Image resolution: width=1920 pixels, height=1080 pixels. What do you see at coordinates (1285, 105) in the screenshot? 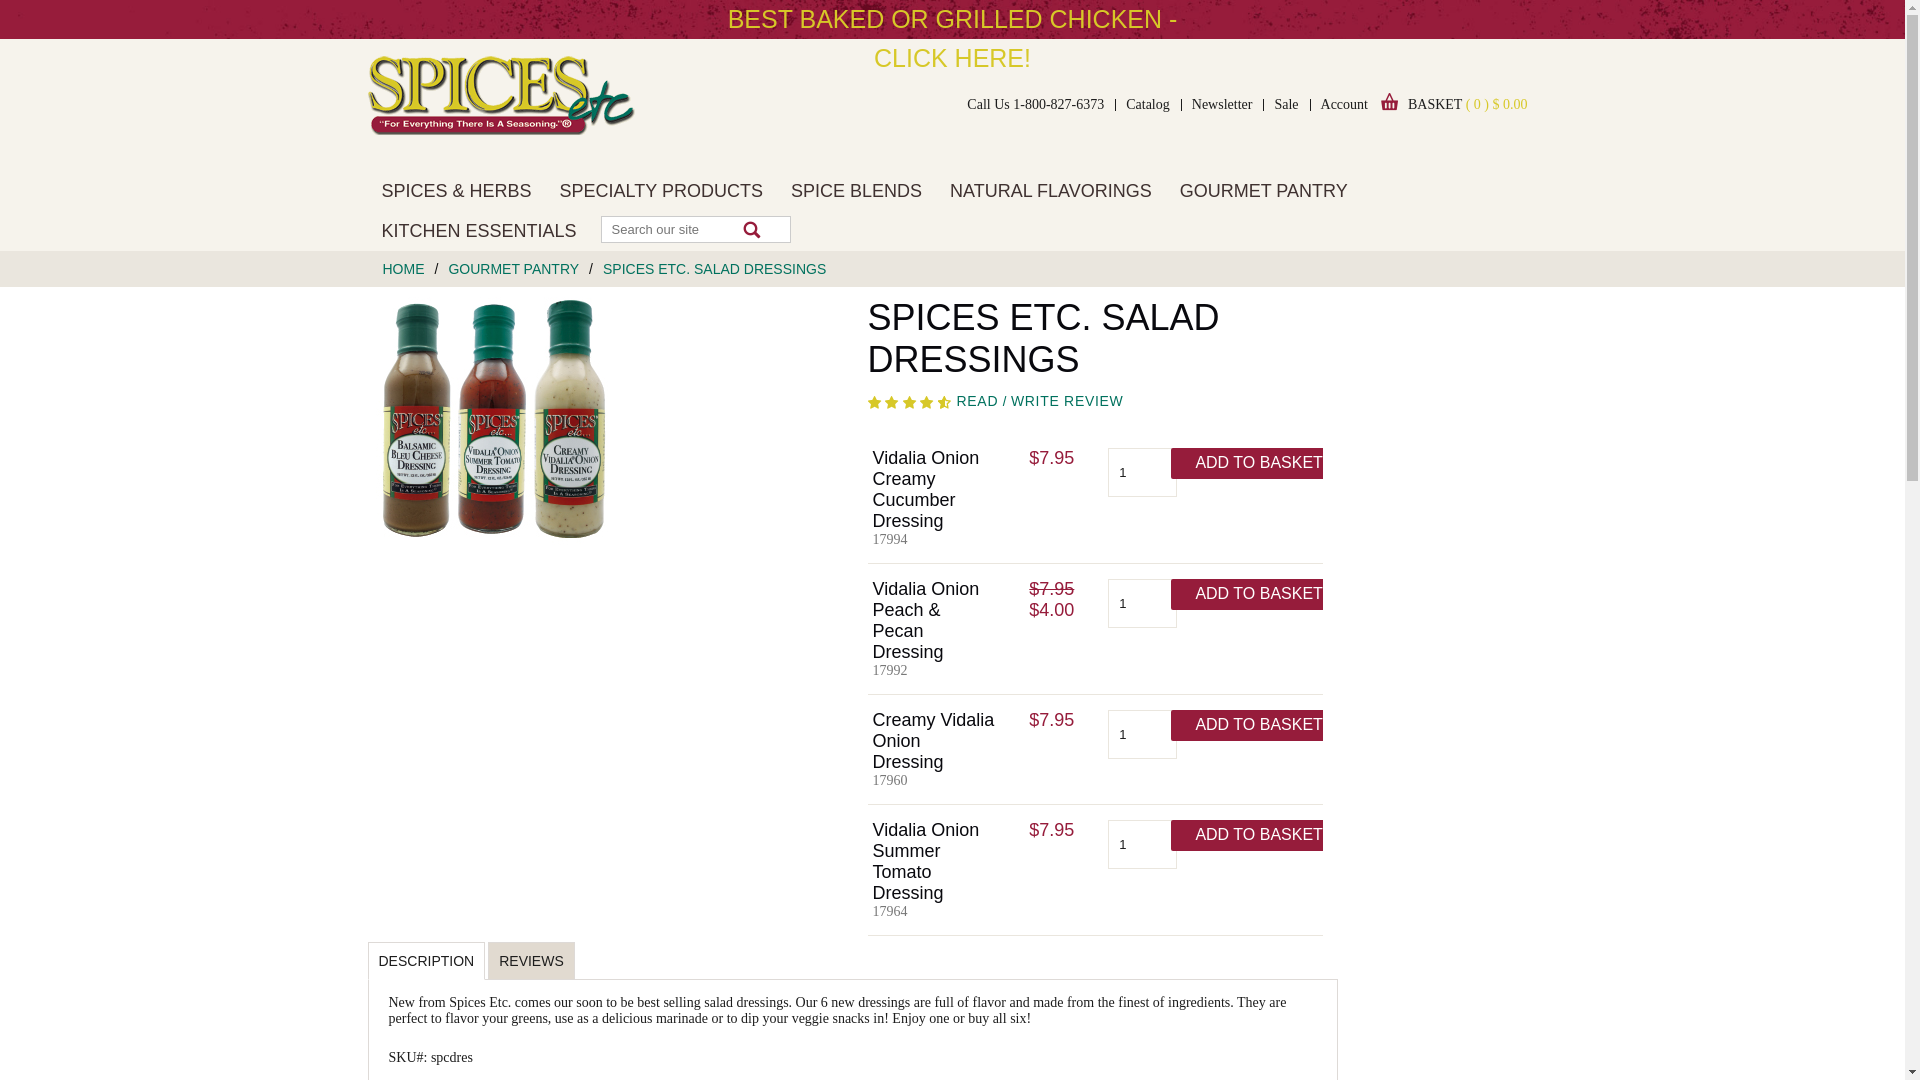
I see `Sale` at bounding box center [1285, 105].